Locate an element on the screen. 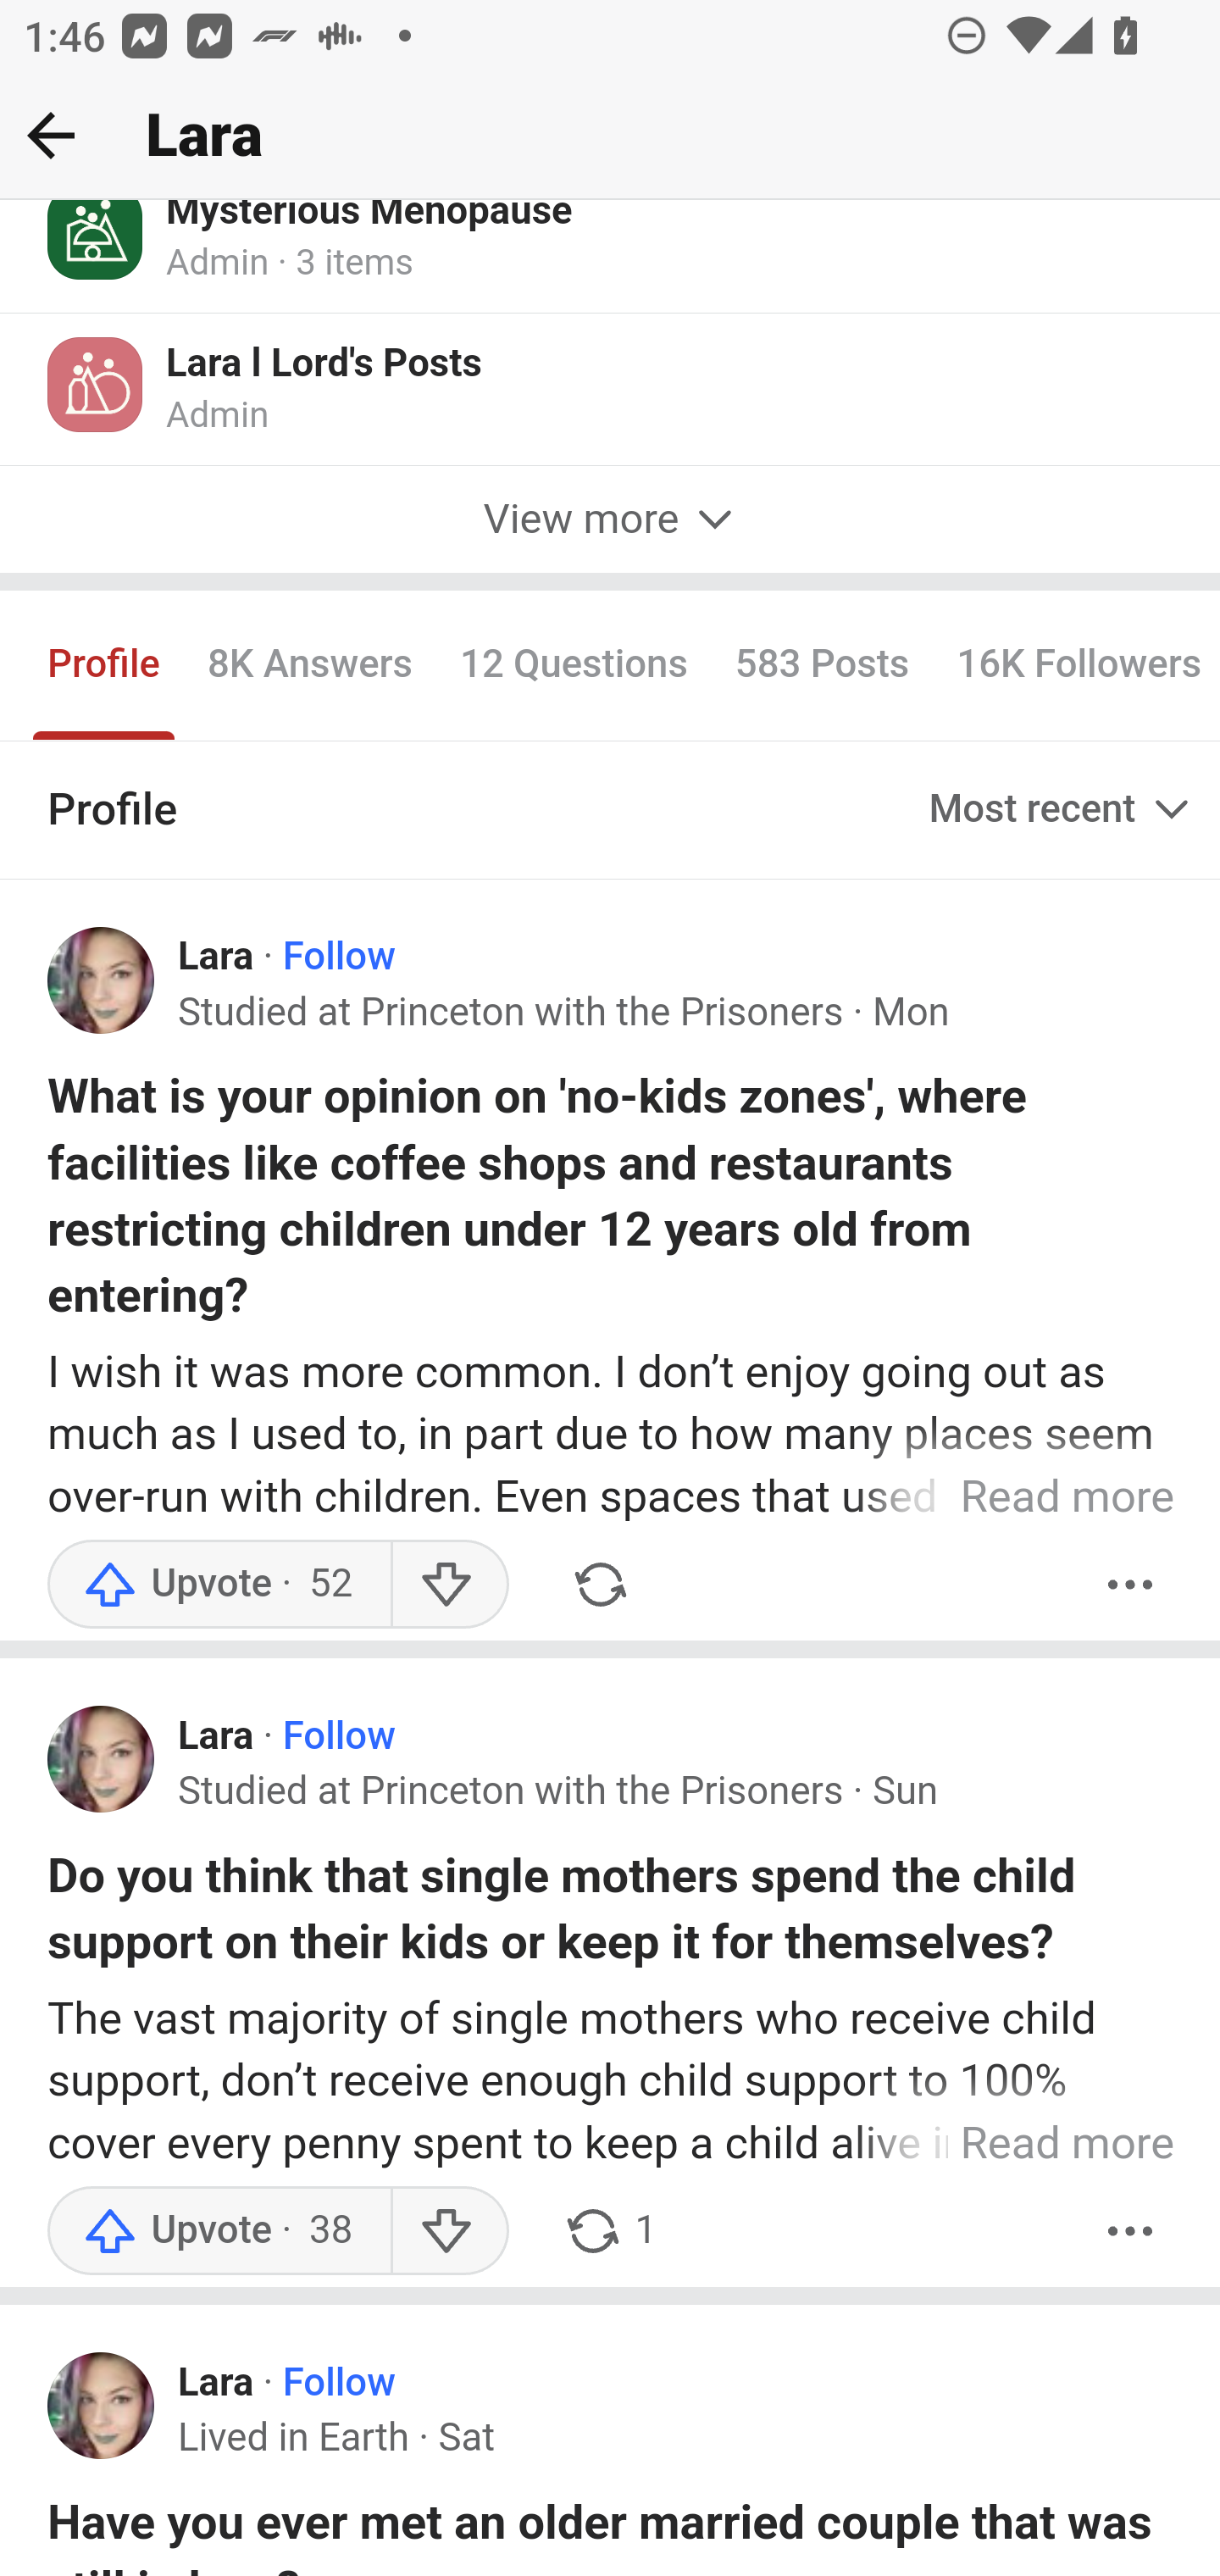  View more is located at coordinates (610, 521).